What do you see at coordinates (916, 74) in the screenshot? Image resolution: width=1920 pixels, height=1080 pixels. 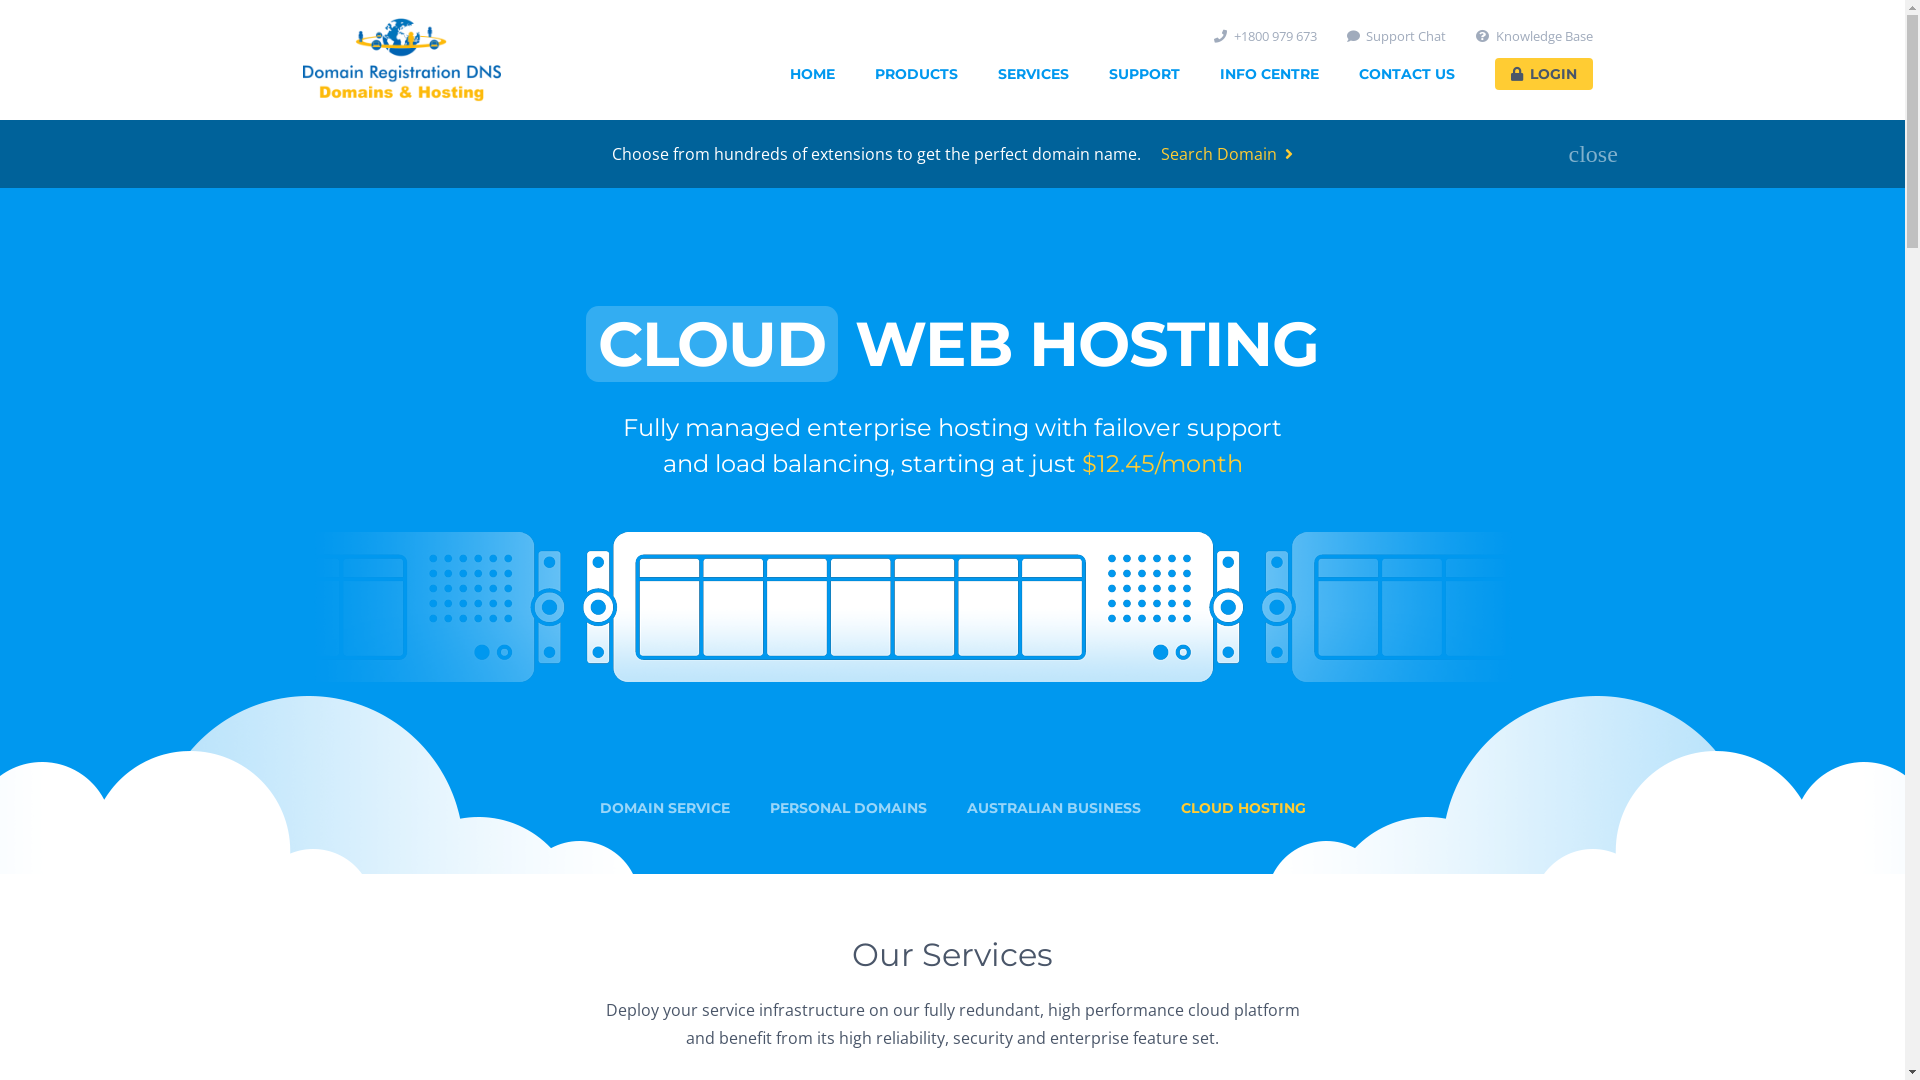 I see `PRODUCTS` at bounding box center [916, 74].